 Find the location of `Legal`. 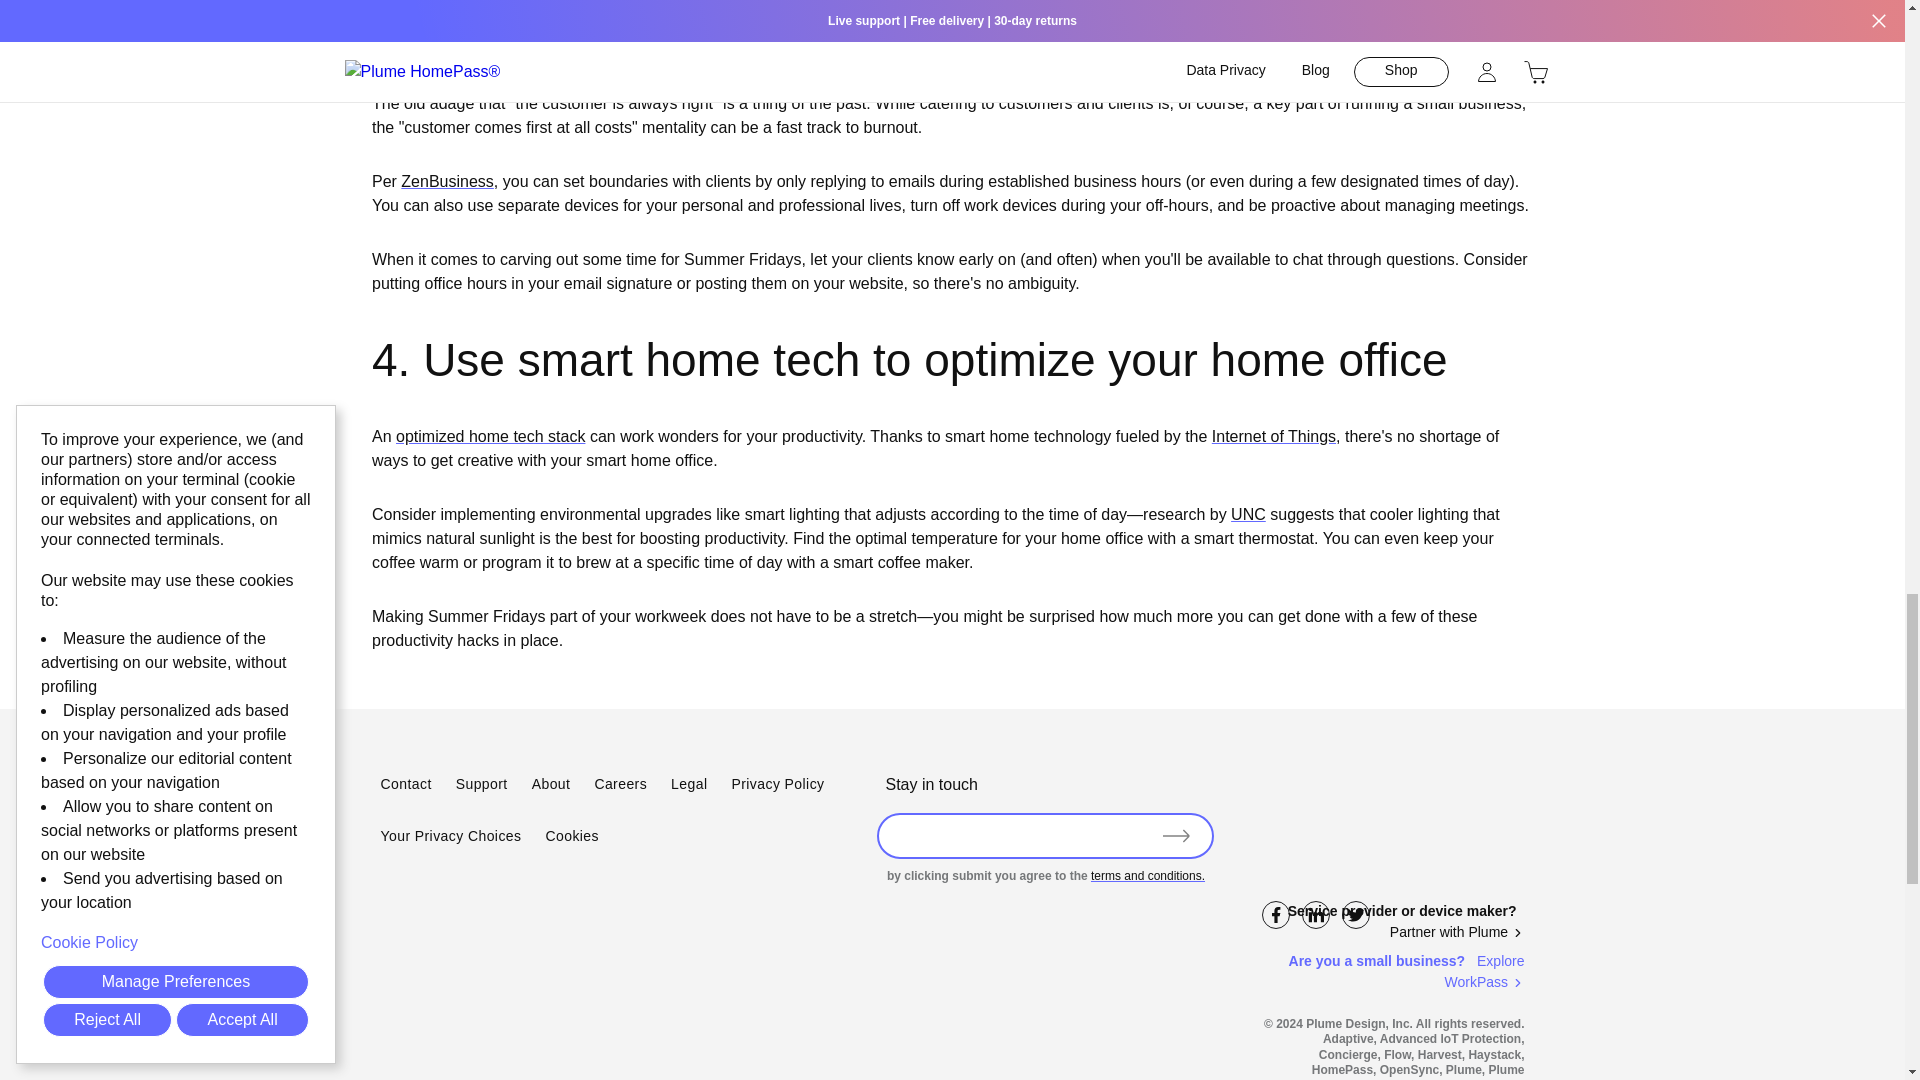

Legal is located at coordinates (688, 785).